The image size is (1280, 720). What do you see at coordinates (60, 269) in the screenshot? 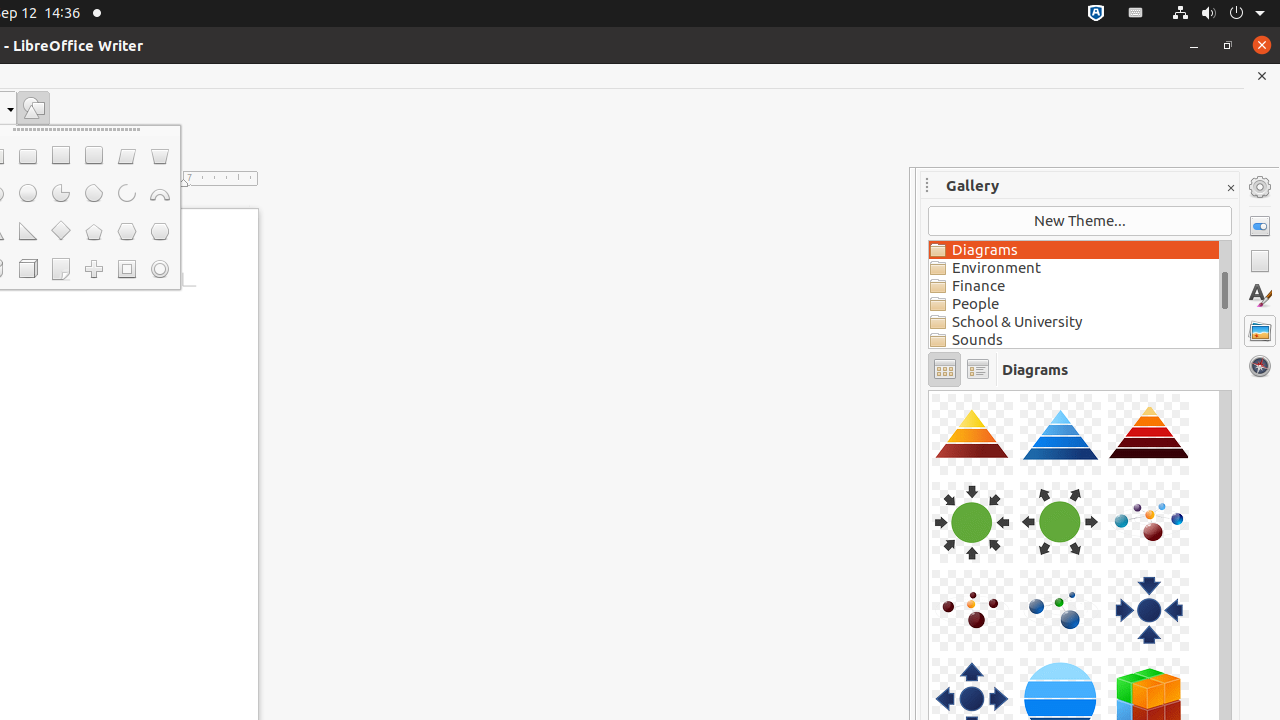
I see `Folded Corner` at bounding box center [60, 269].